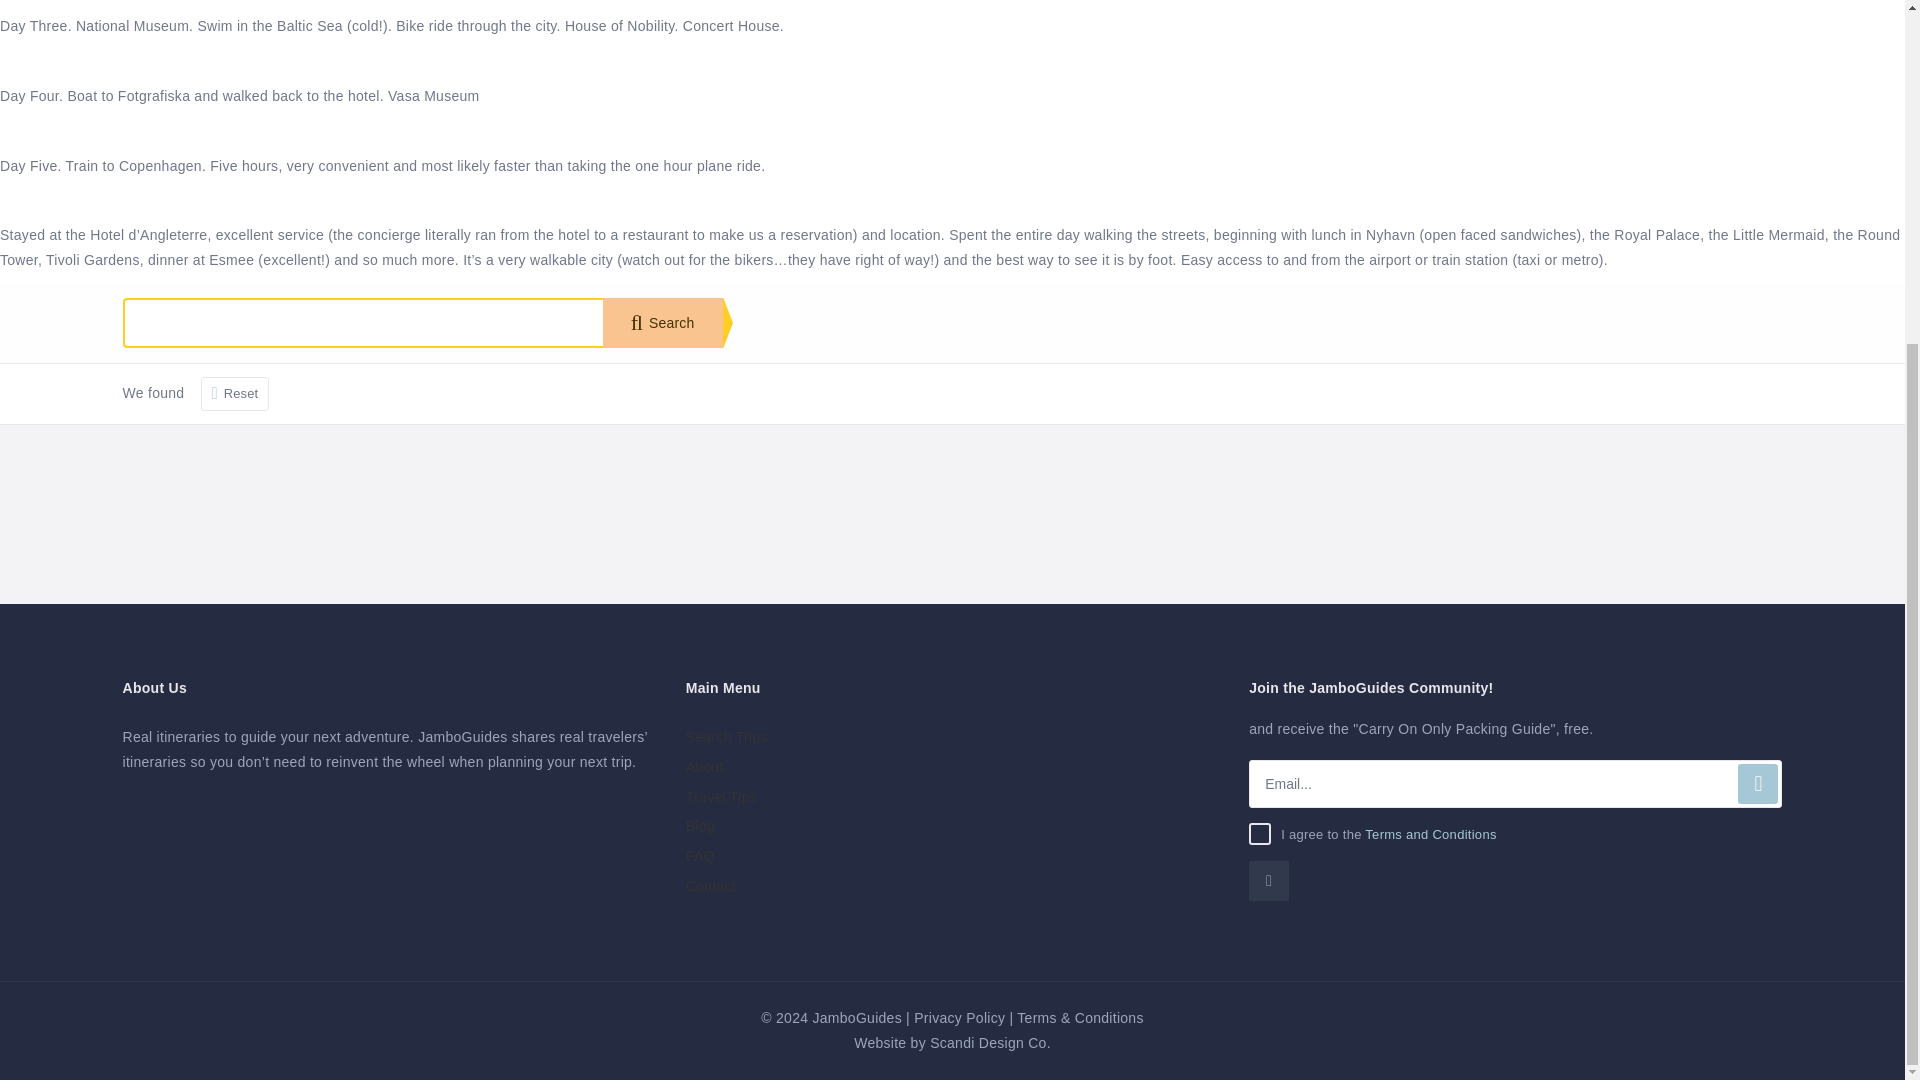  What do you see at coordinates (662, 322) in the screenshot?
I see `Search` at bounding box center [662, 322].